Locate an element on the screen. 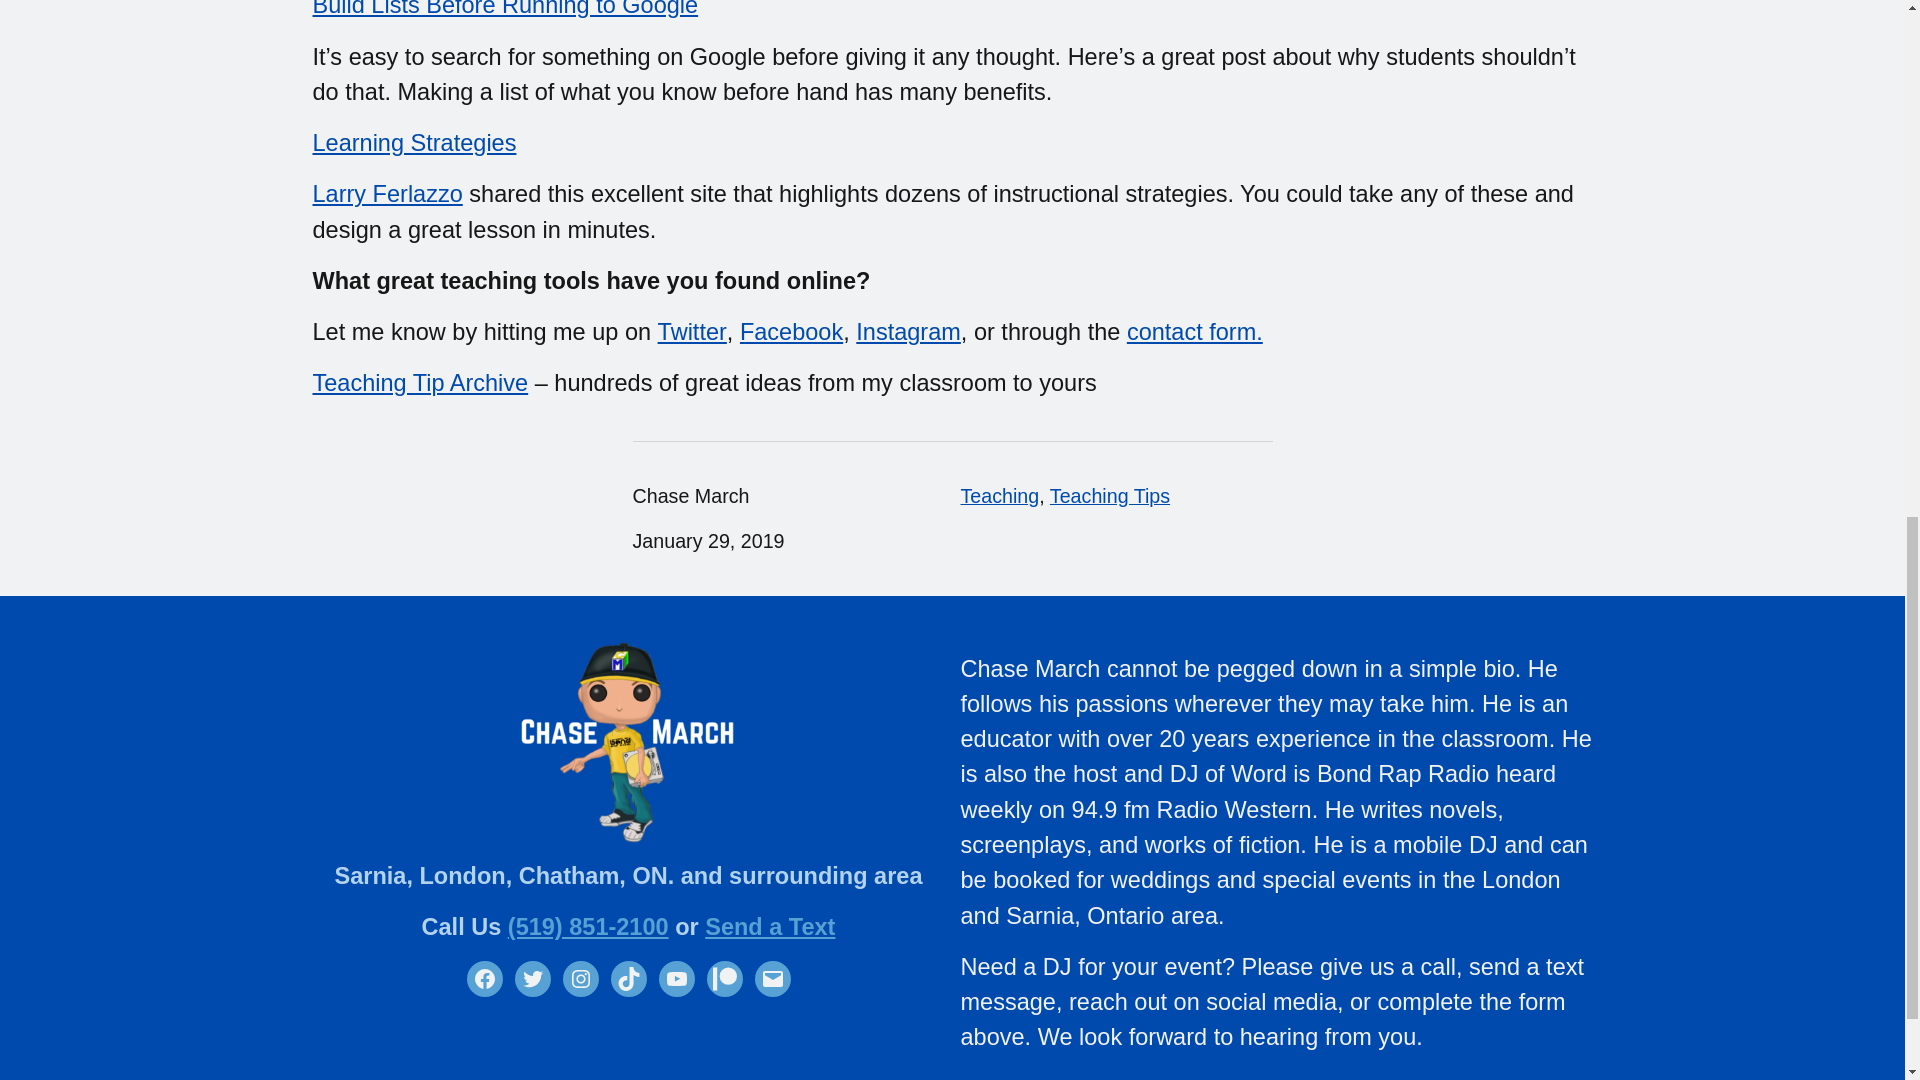 The height and width of the screenshot is (1080, 1920). Facebook is located at coordinates (790, 331).